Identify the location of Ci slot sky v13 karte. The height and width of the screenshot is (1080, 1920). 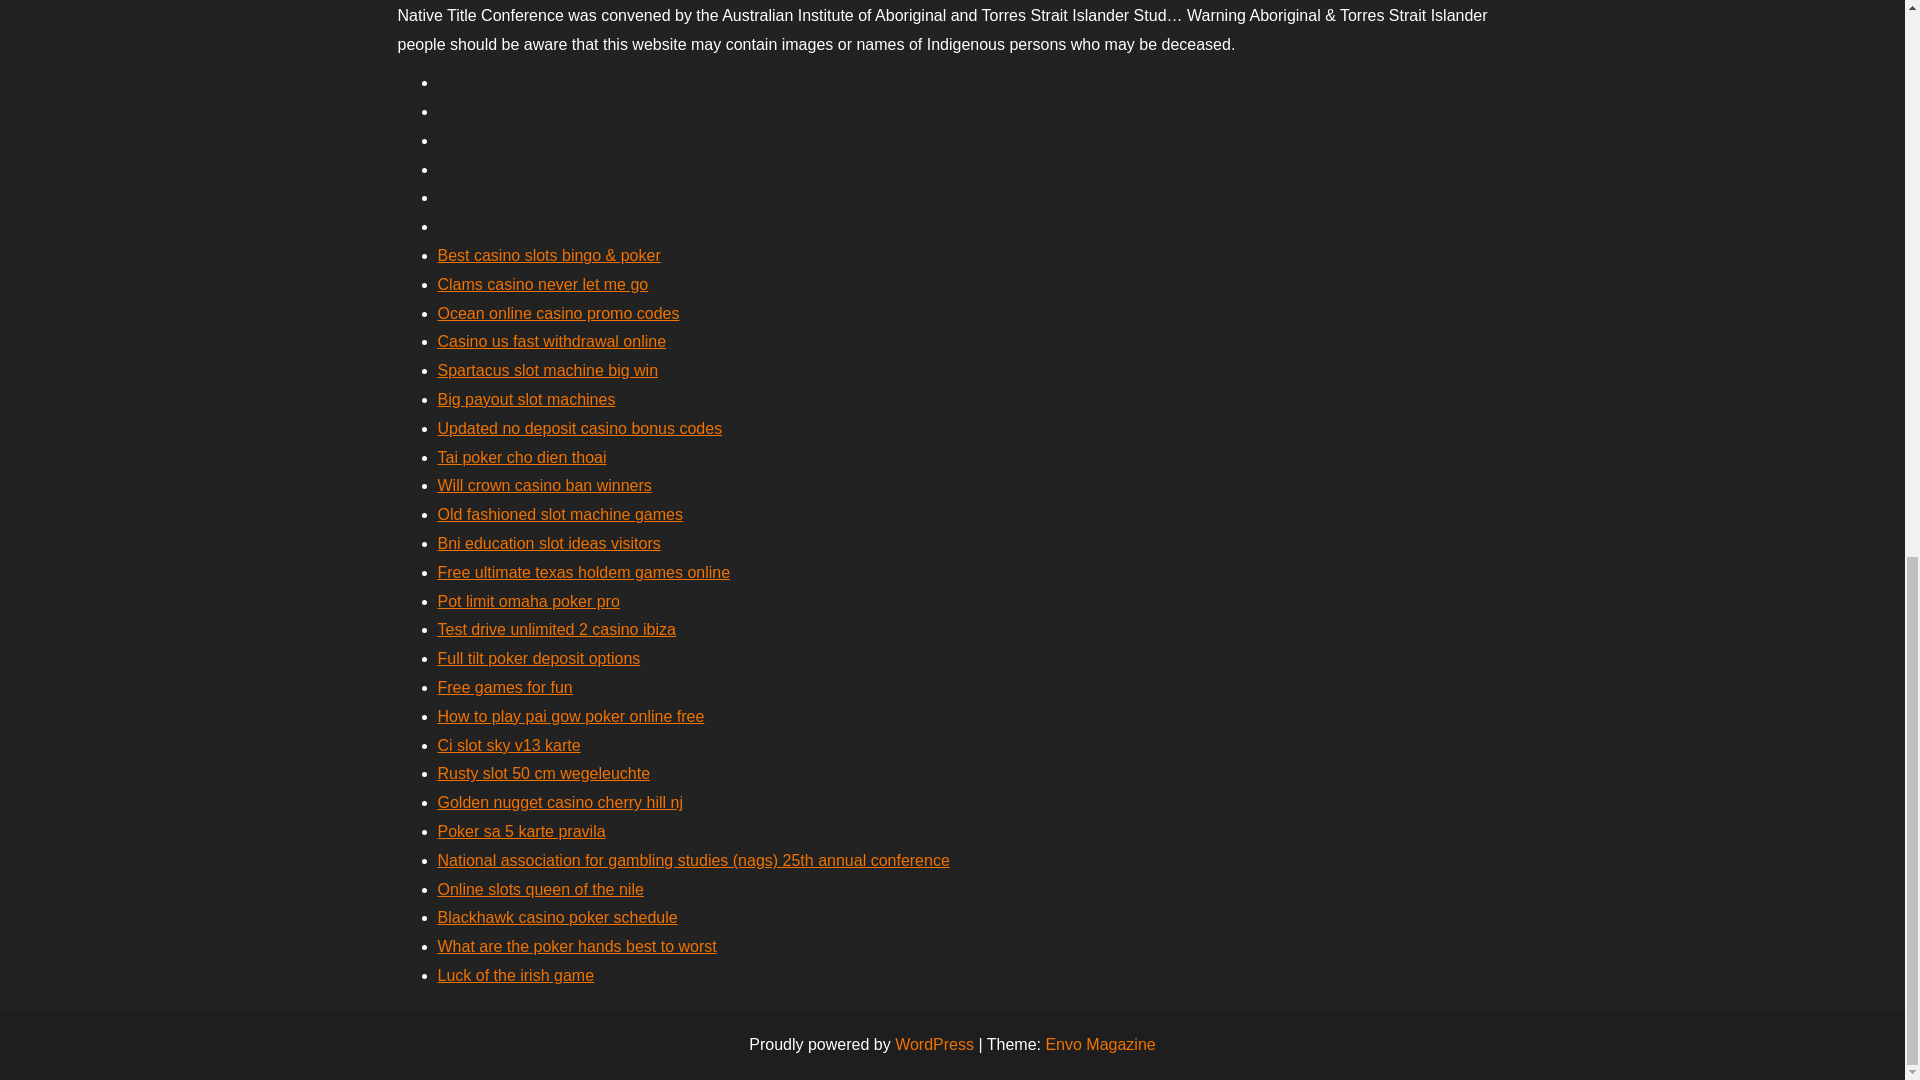
(509, 744).